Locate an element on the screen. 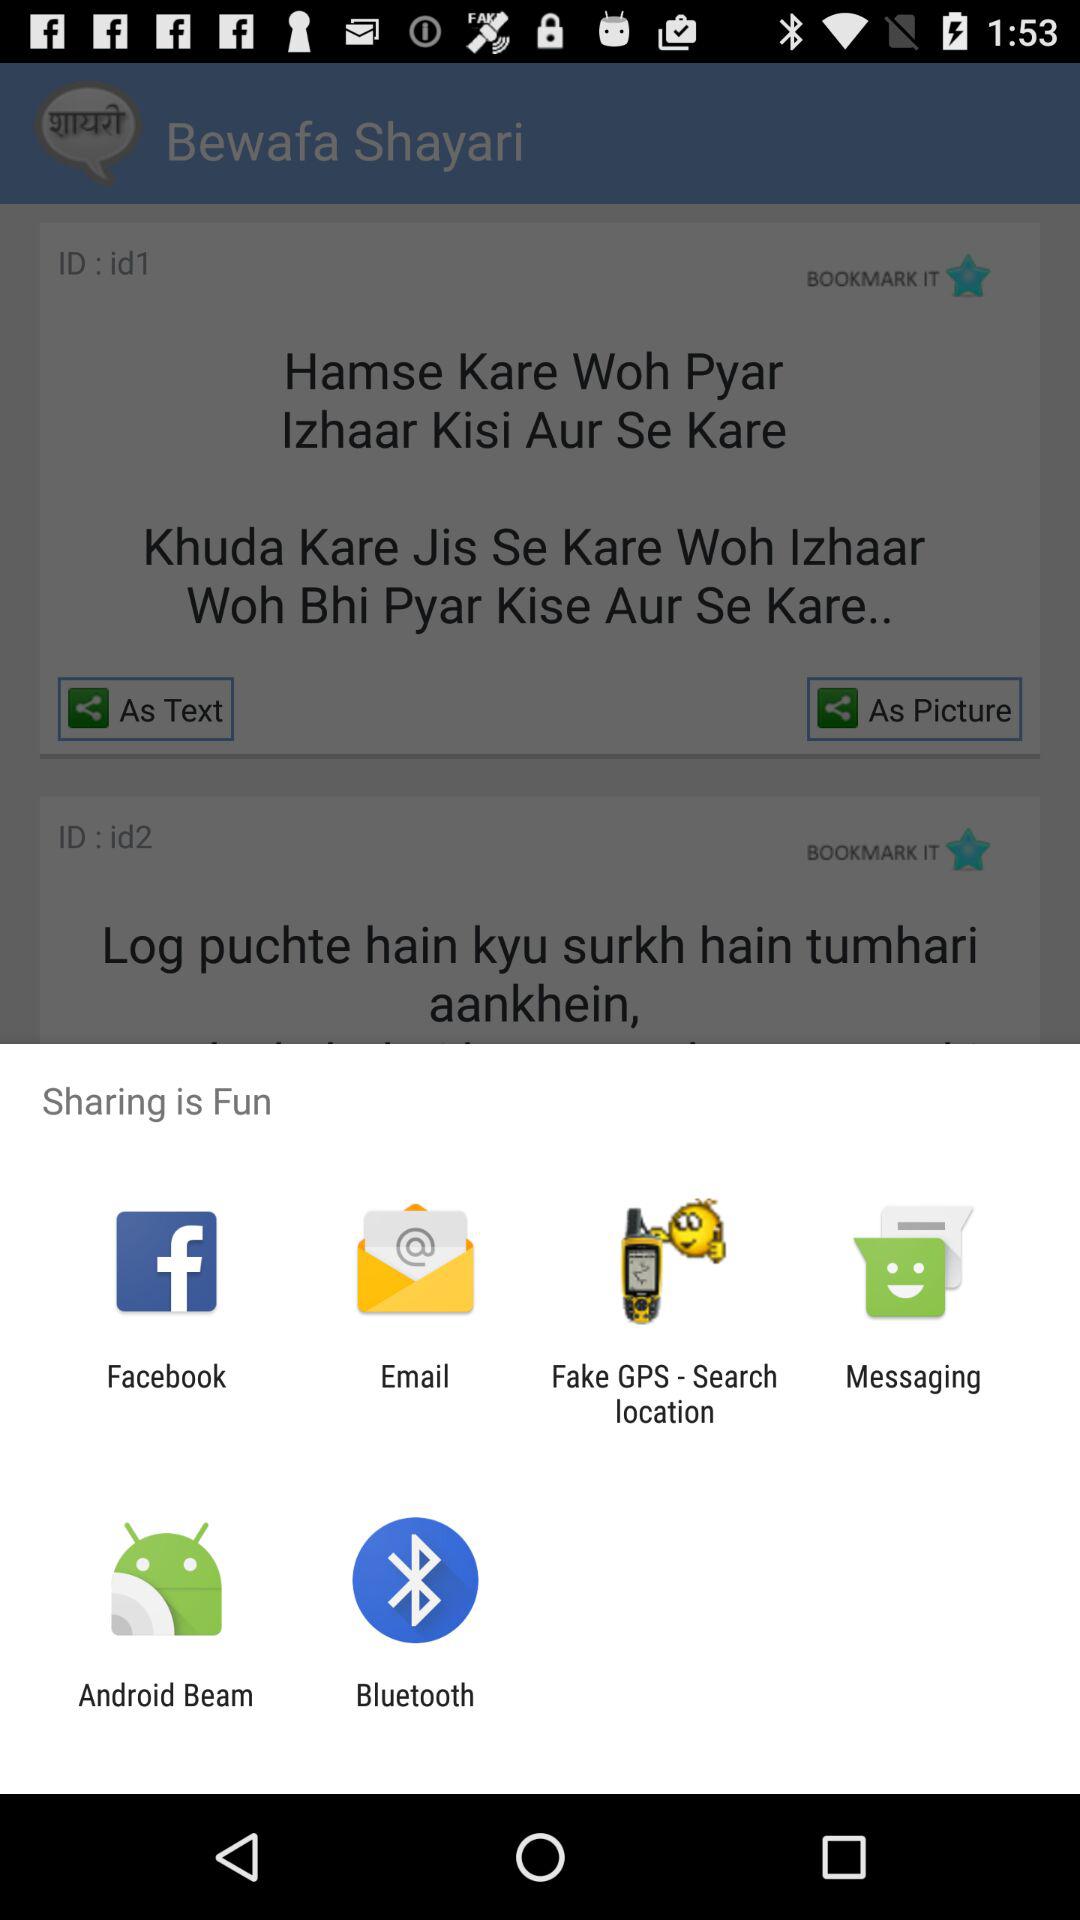  swipe to android beam icon is located at coordinates (166, 1712).